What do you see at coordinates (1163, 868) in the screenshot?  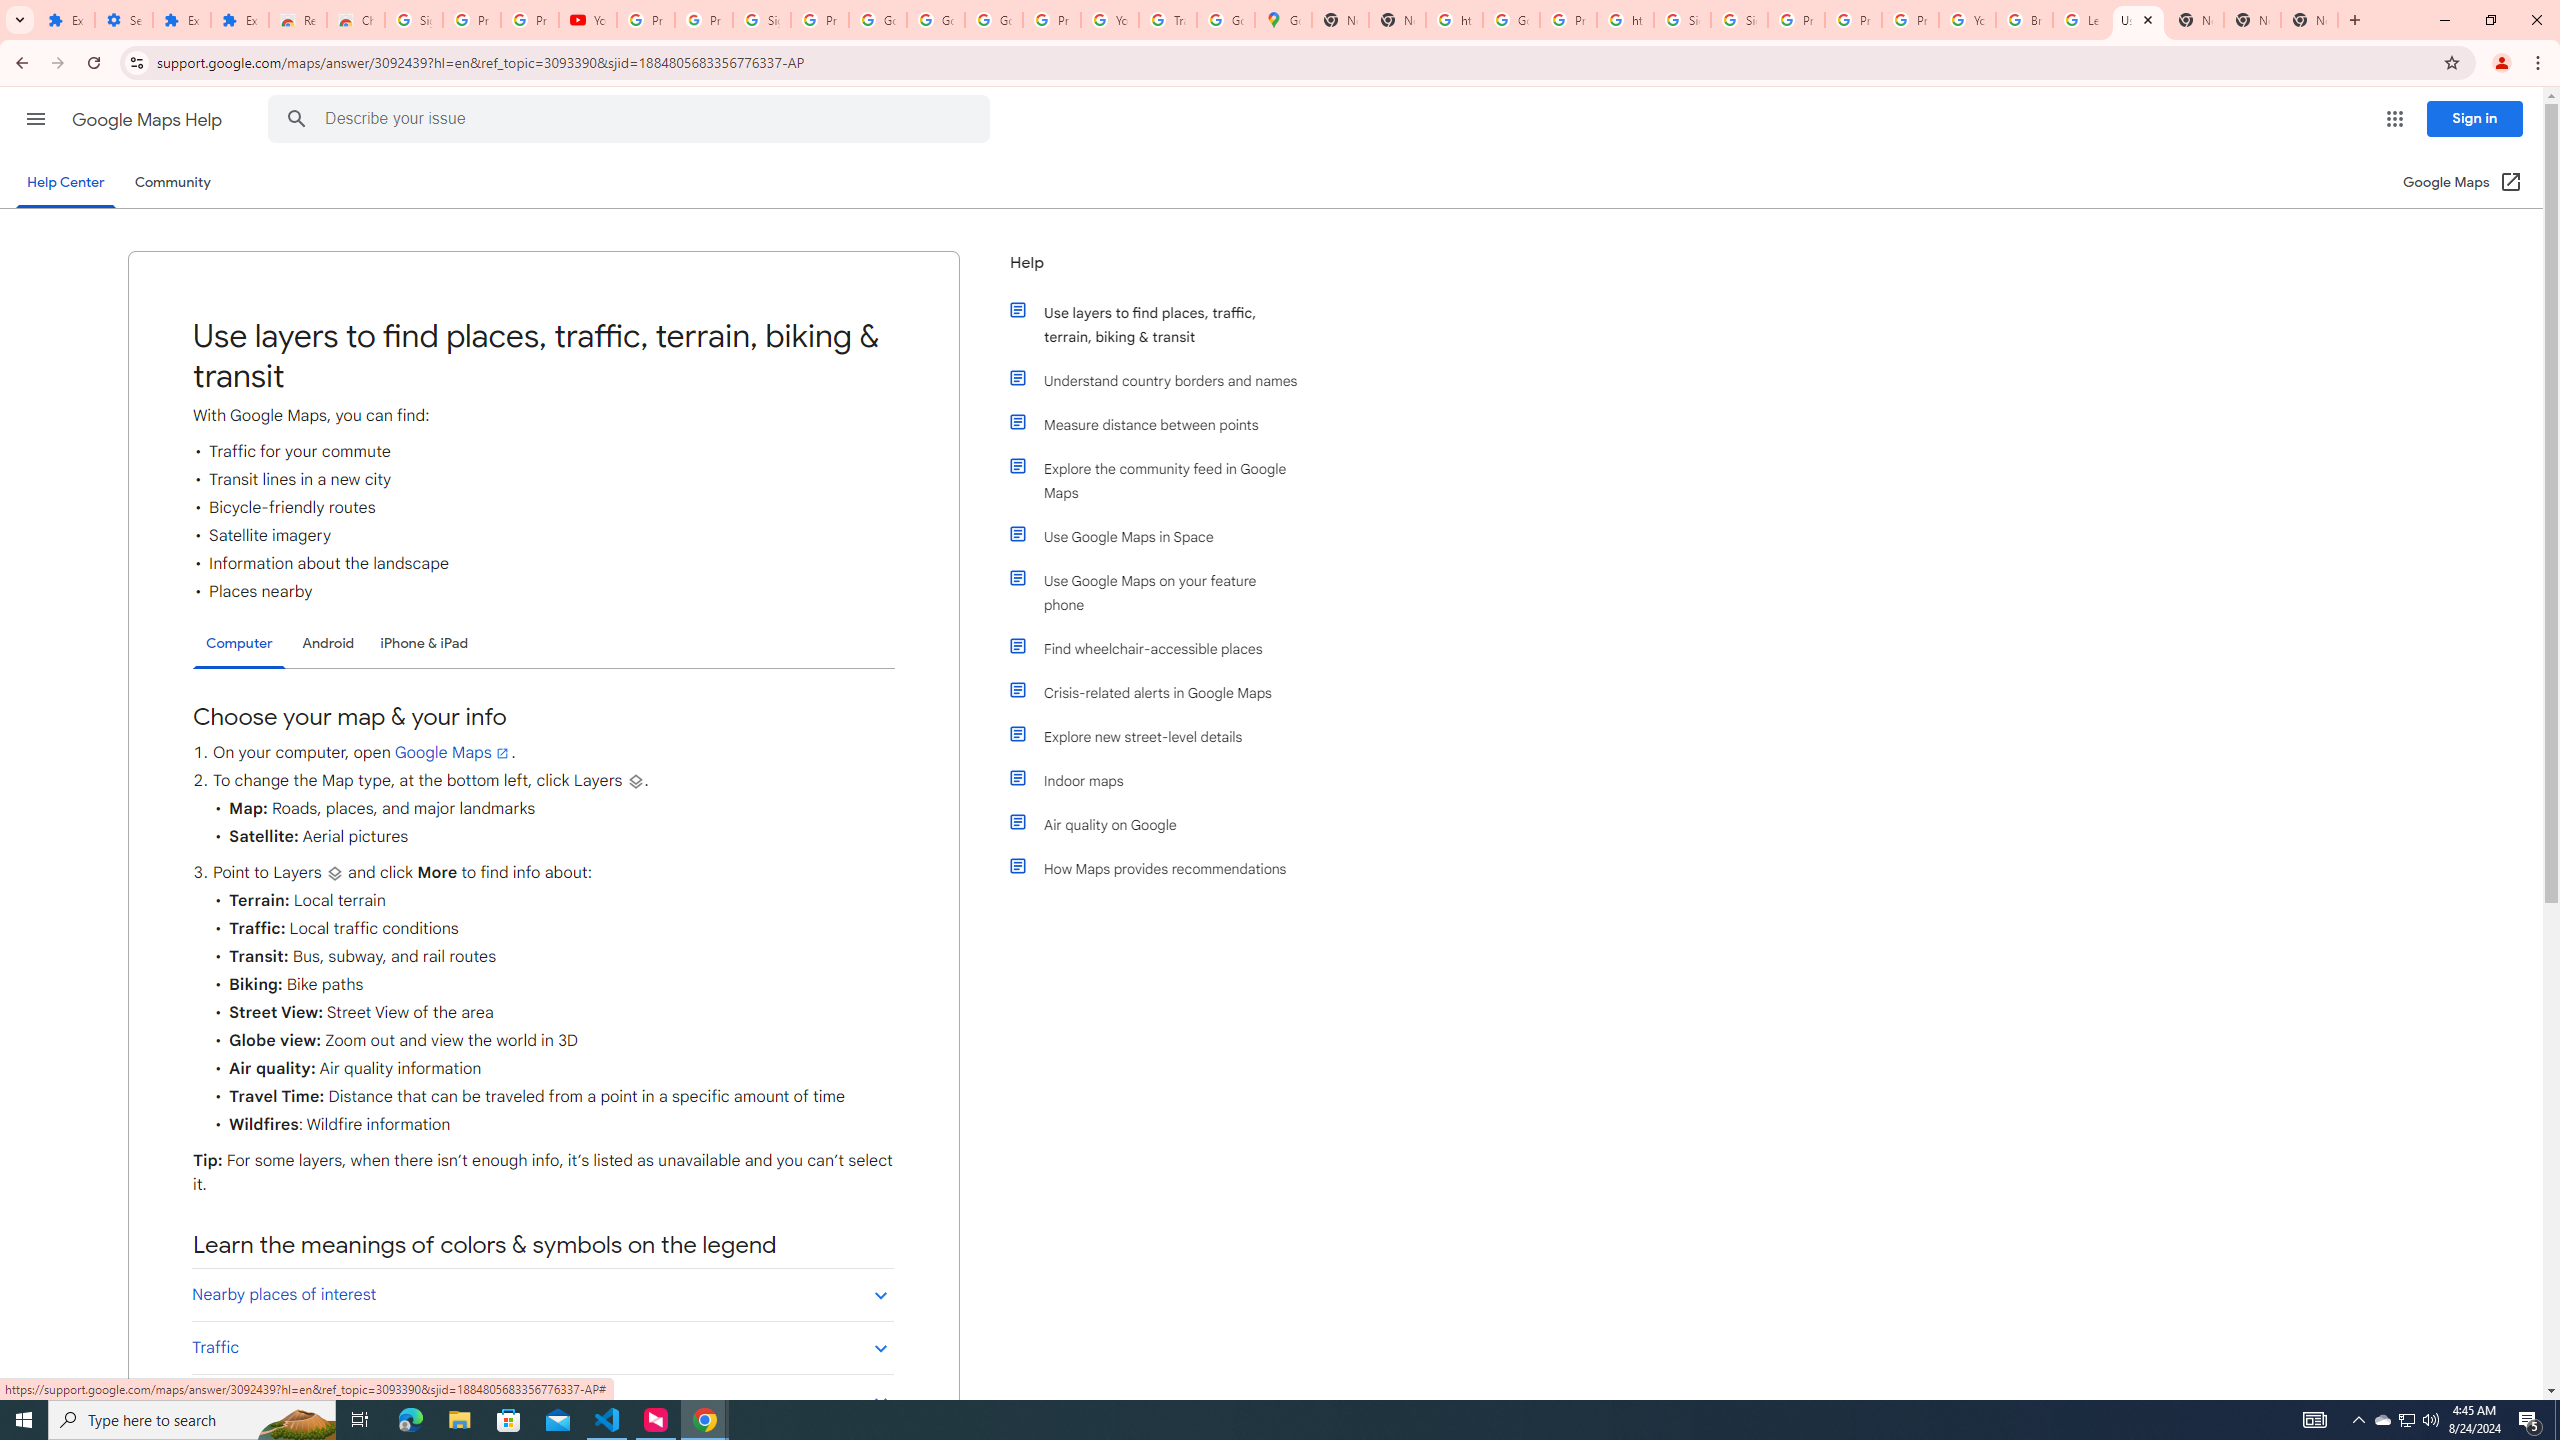 I see `How Maps provides recommendations` at bounding box center [1163, 868].